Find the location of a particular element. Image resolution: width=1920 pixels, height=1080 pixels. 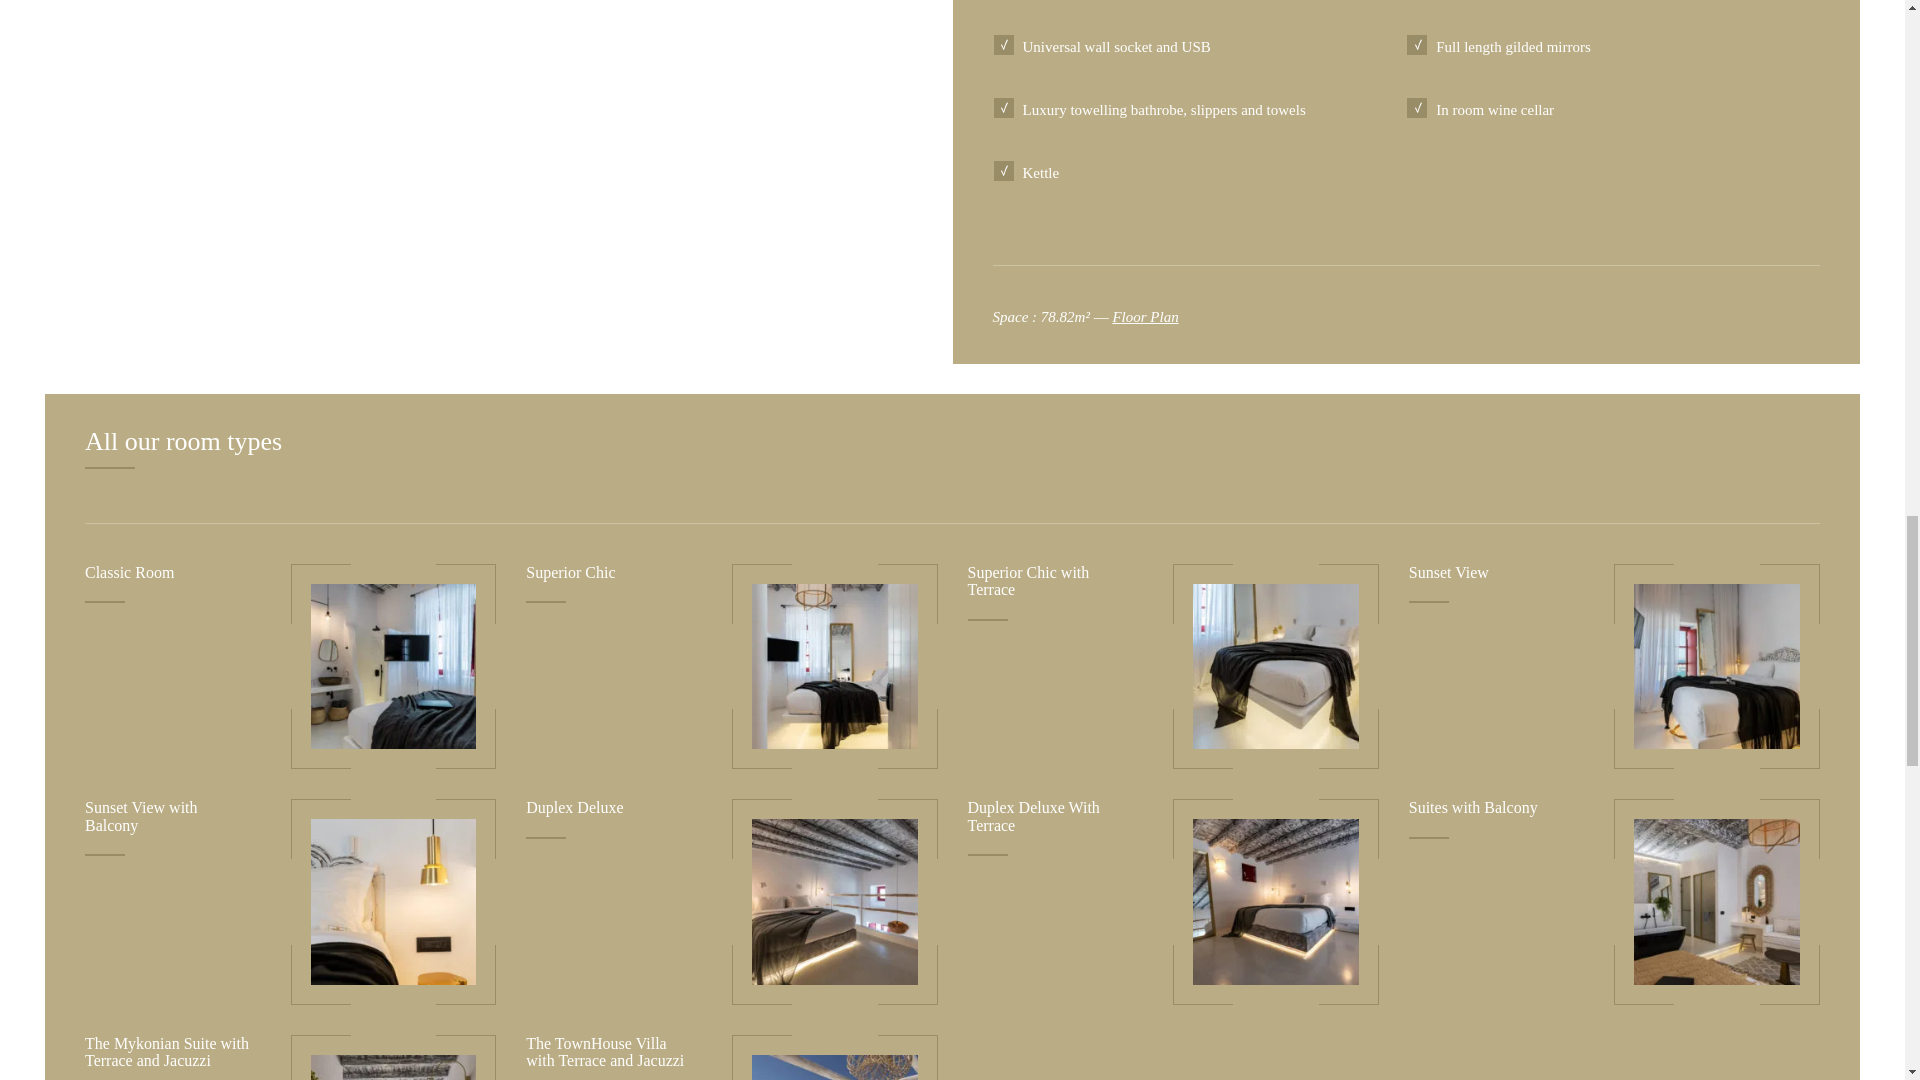

Floor Plan is located at coordinates (1144, 316).